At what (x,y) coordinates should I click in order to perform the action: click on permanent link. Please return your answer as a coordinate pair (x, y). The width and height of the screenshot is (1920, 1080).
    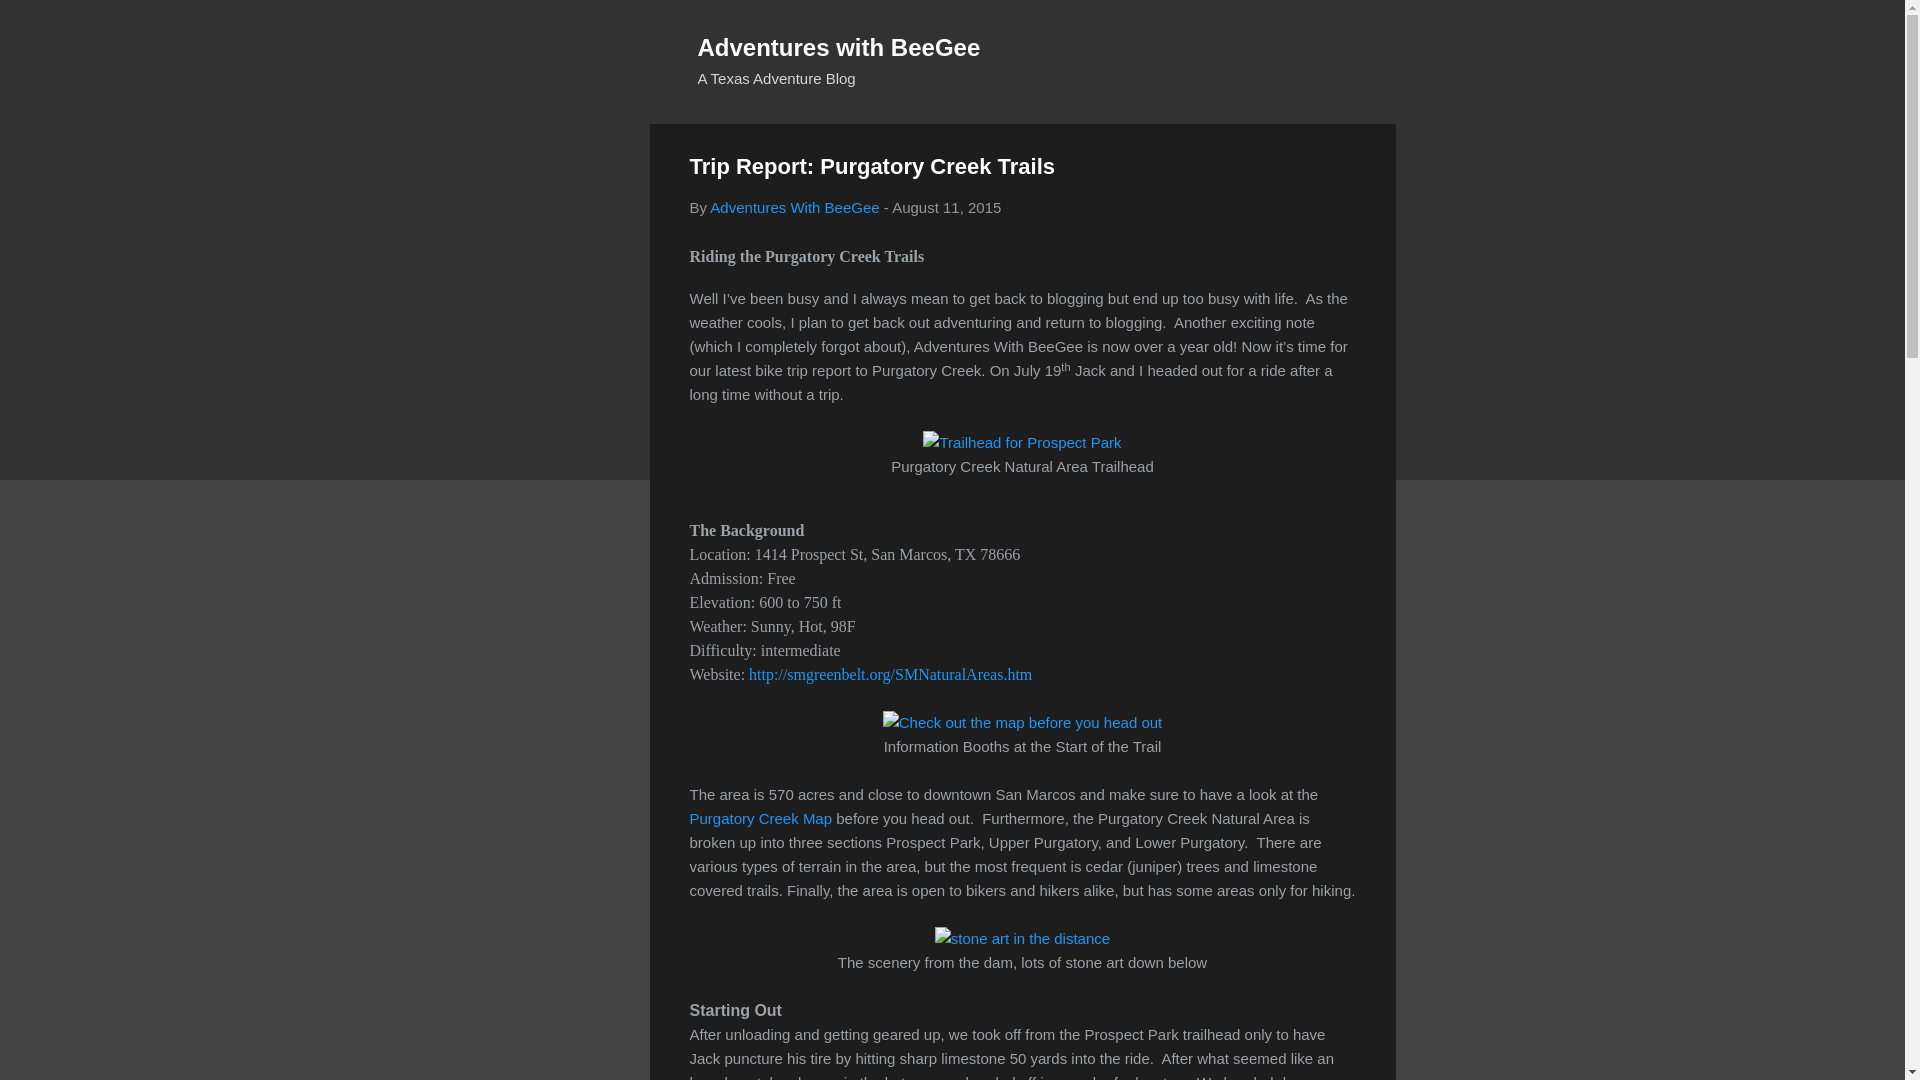
    Looking at the image, I should click on (946, 207).